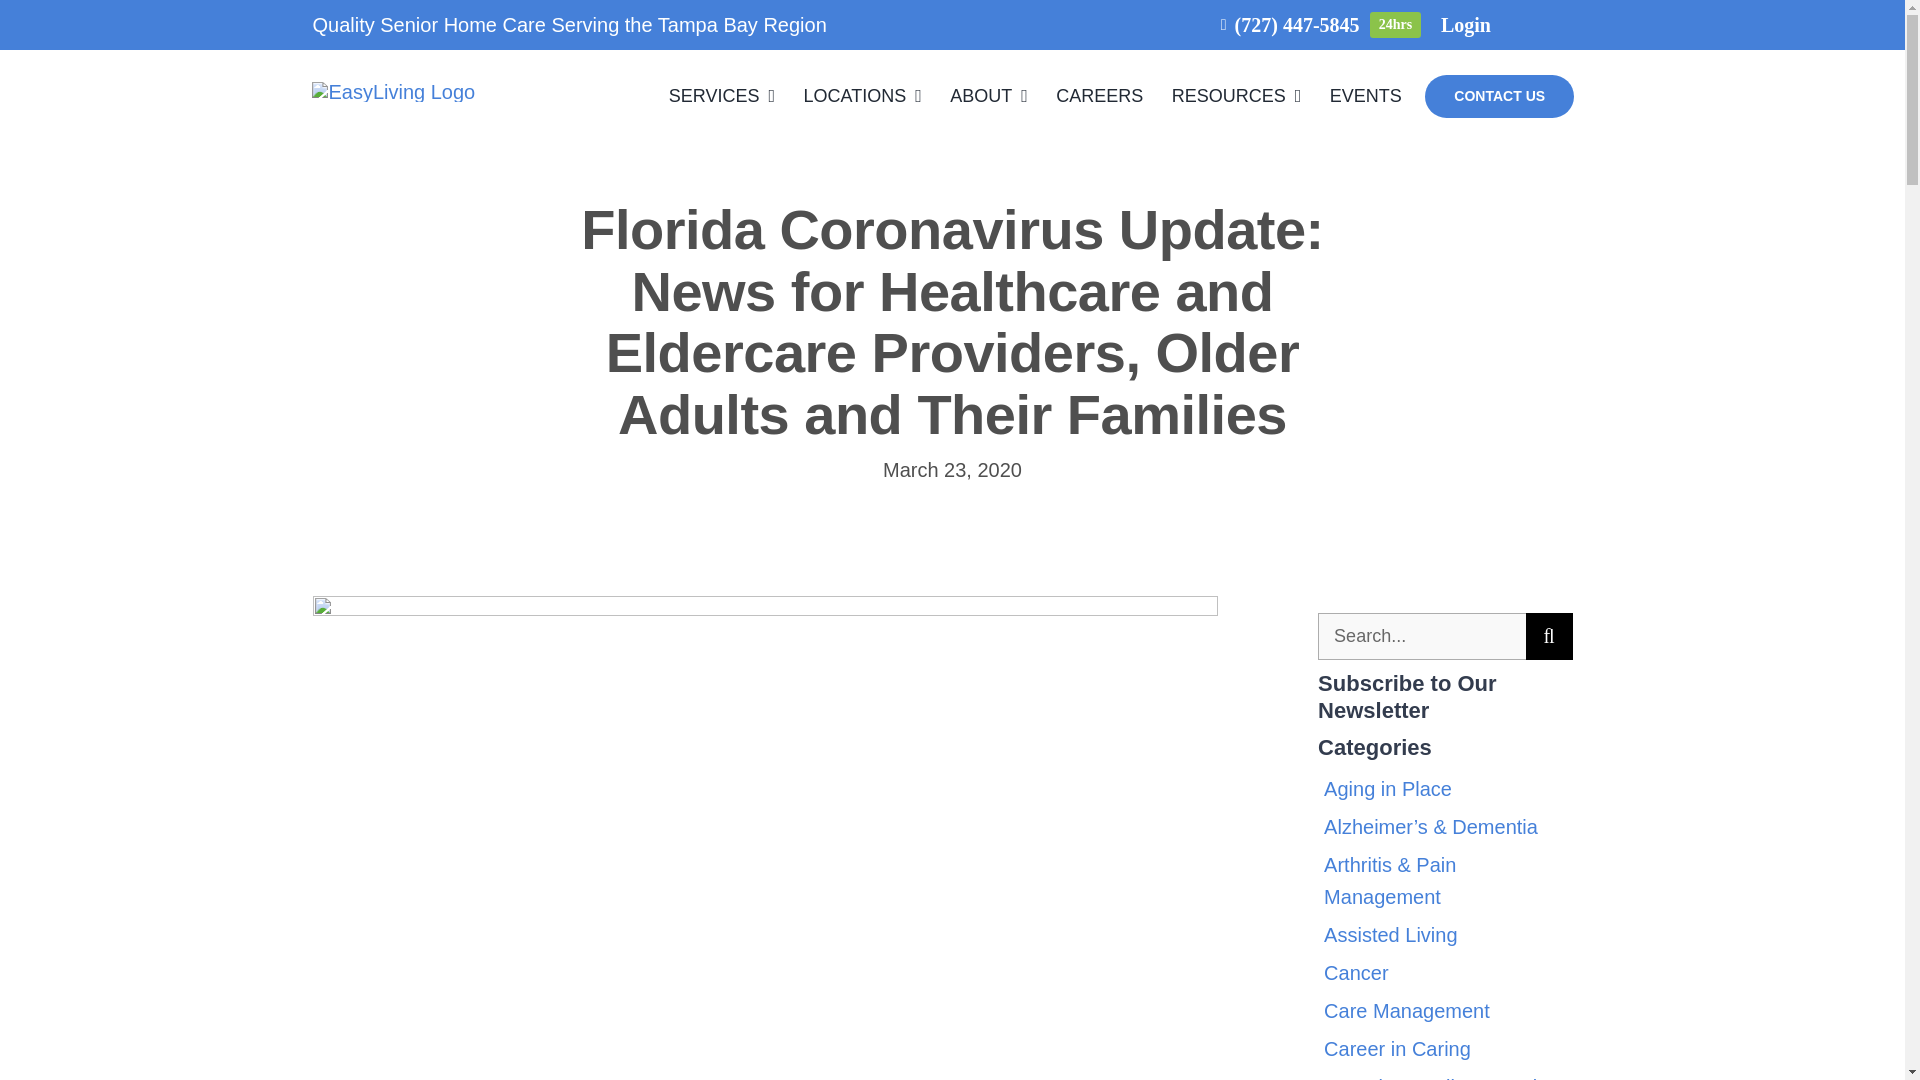 The height and width of the screenshot is (1080, 1920). What do you see at coordinates (722, 96) in the screenshot?
I see `SERVICES` at bounding box center [722, 96].